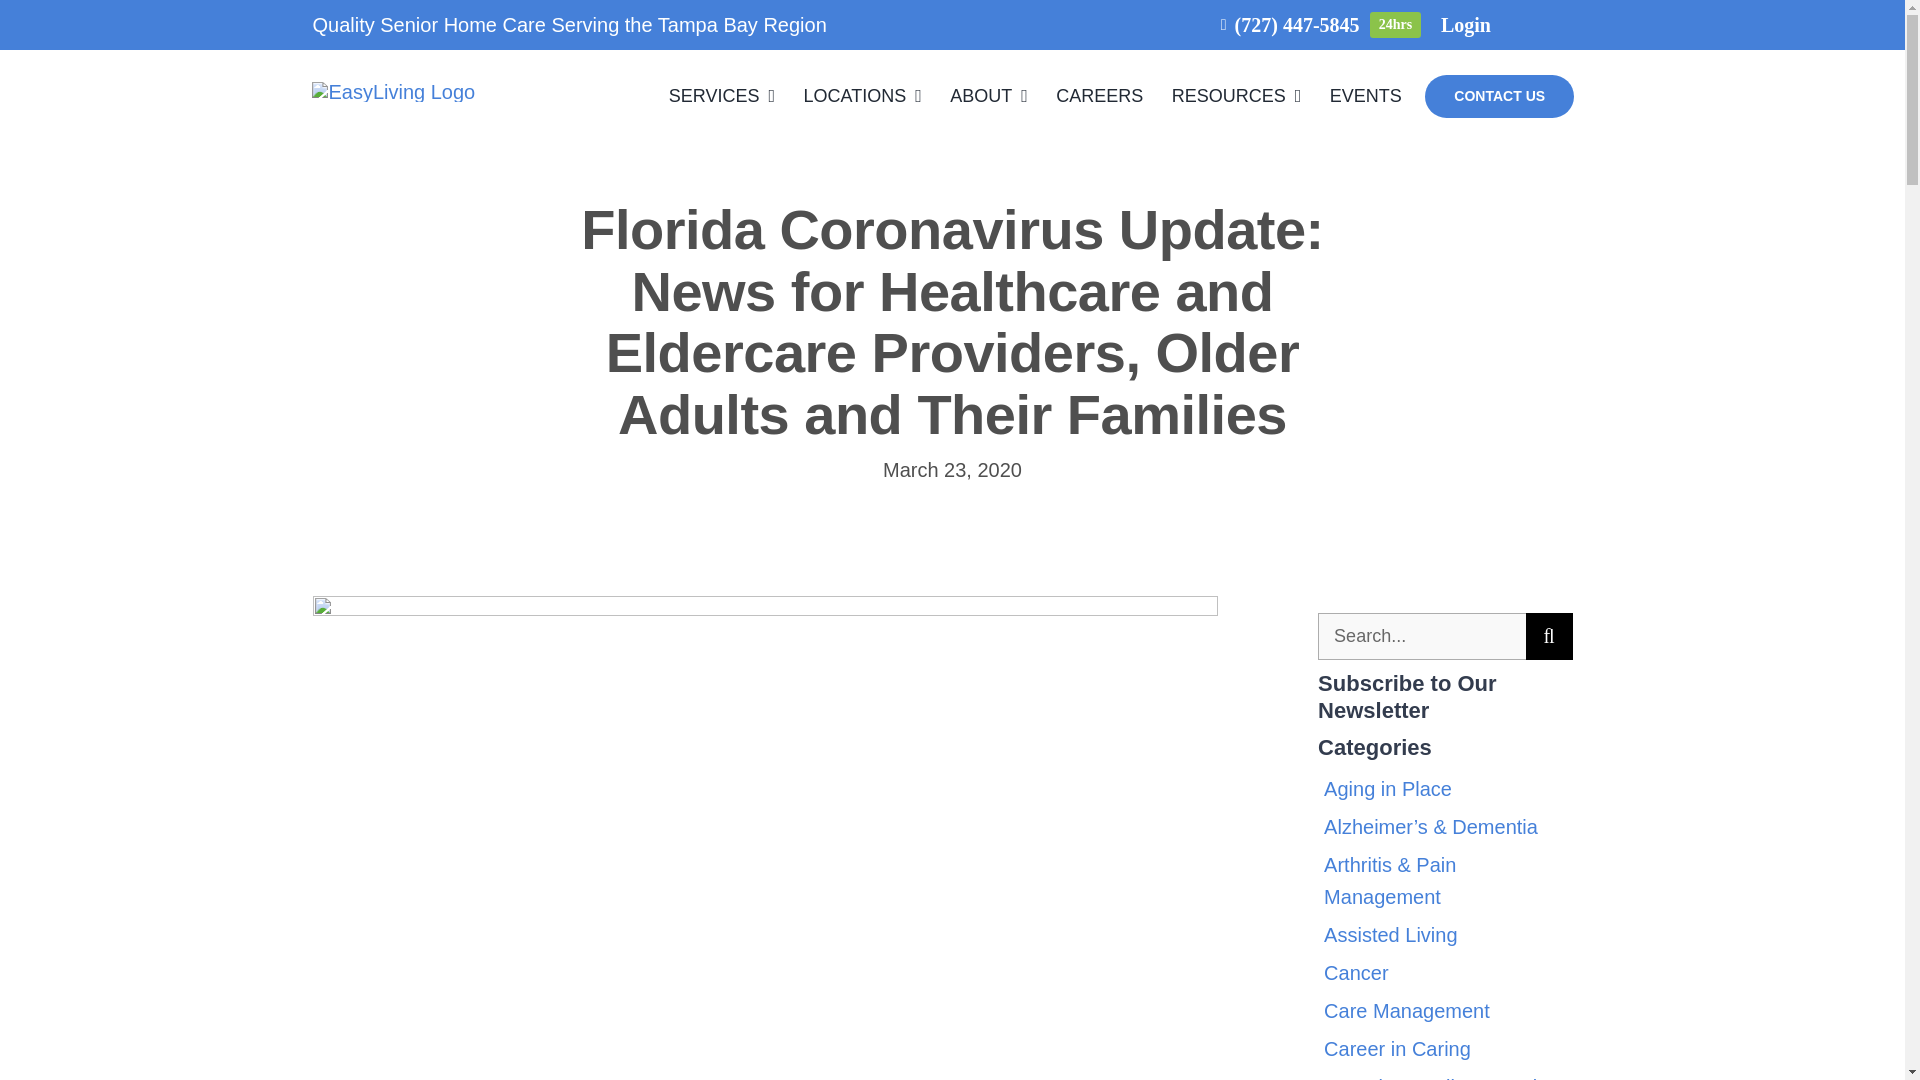 The height and width of the screenshot is (1080, 1920). What do you see at coordinates (722, 96) in the screenshot?
I see `SERVICES` at bounding box center [722, 96].